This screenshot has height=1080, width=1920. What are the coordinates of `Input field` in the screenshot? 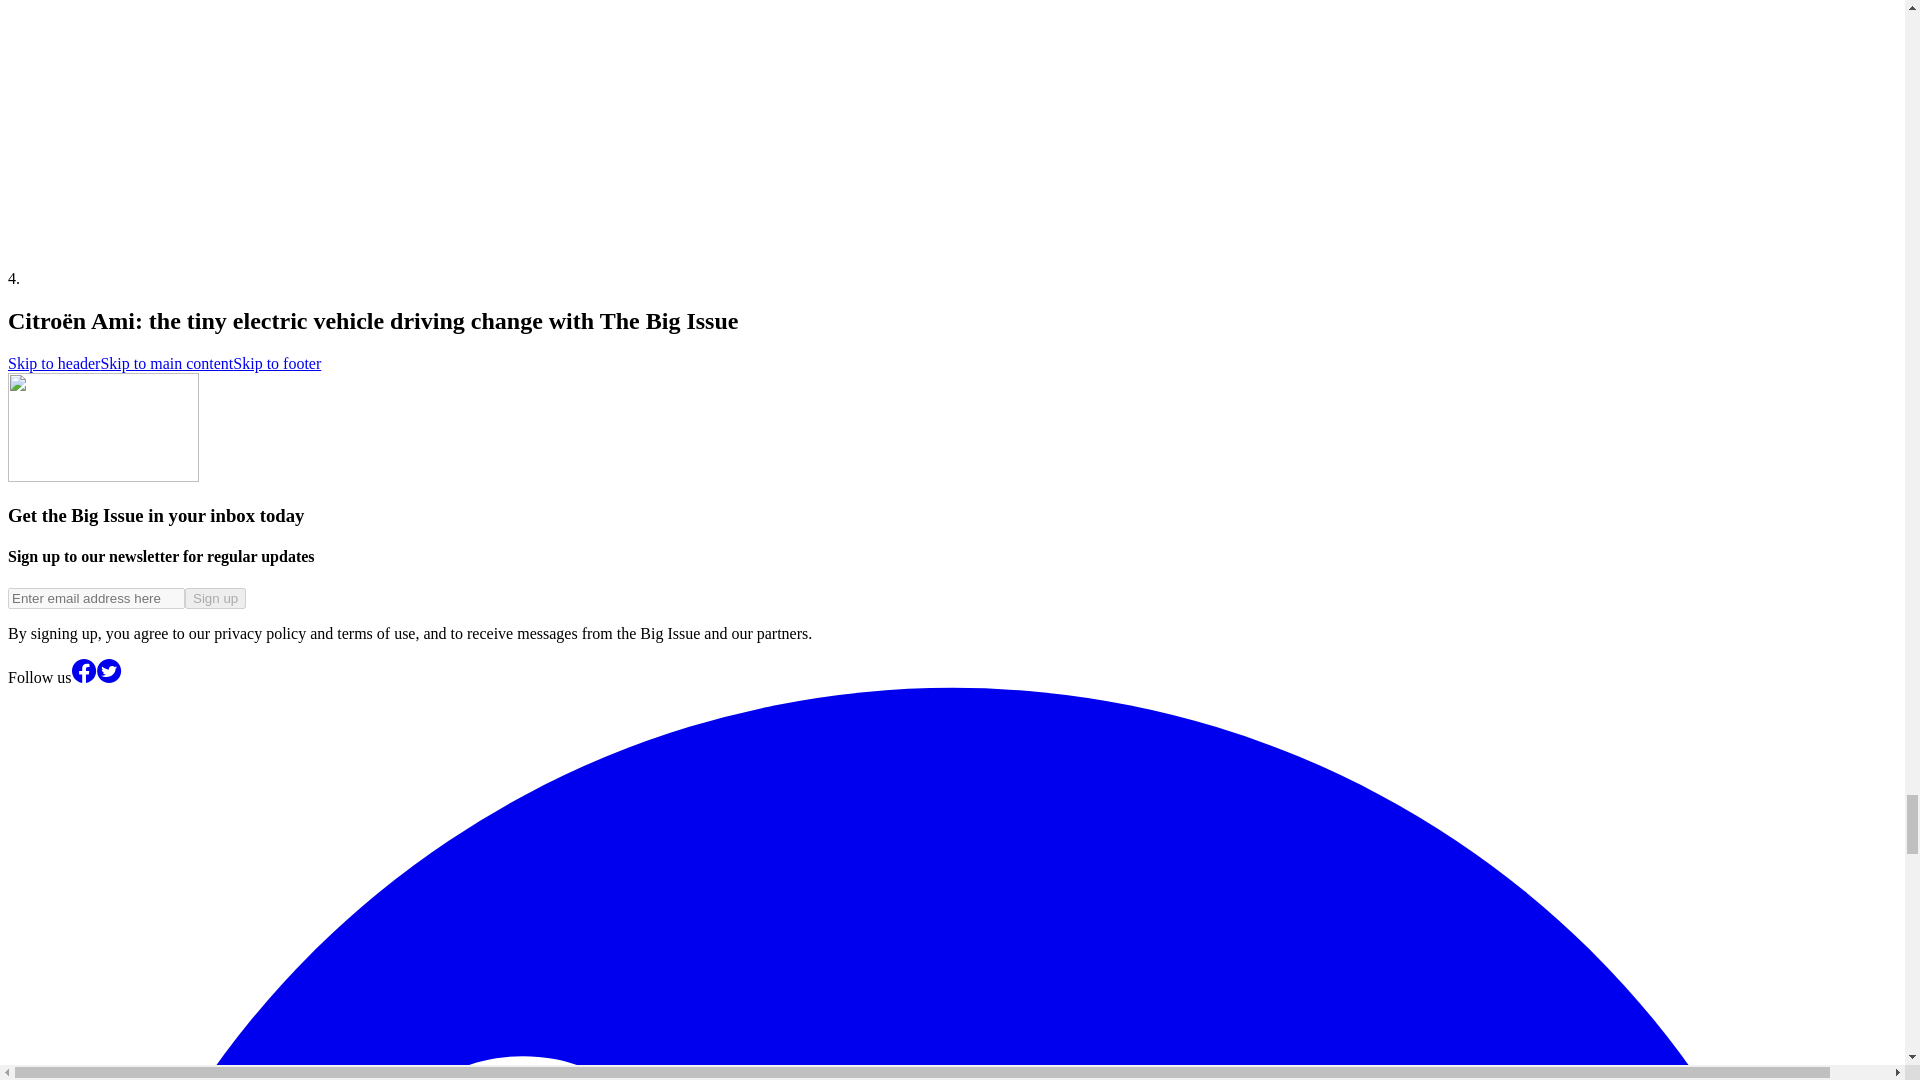 It's located at (96, 598).